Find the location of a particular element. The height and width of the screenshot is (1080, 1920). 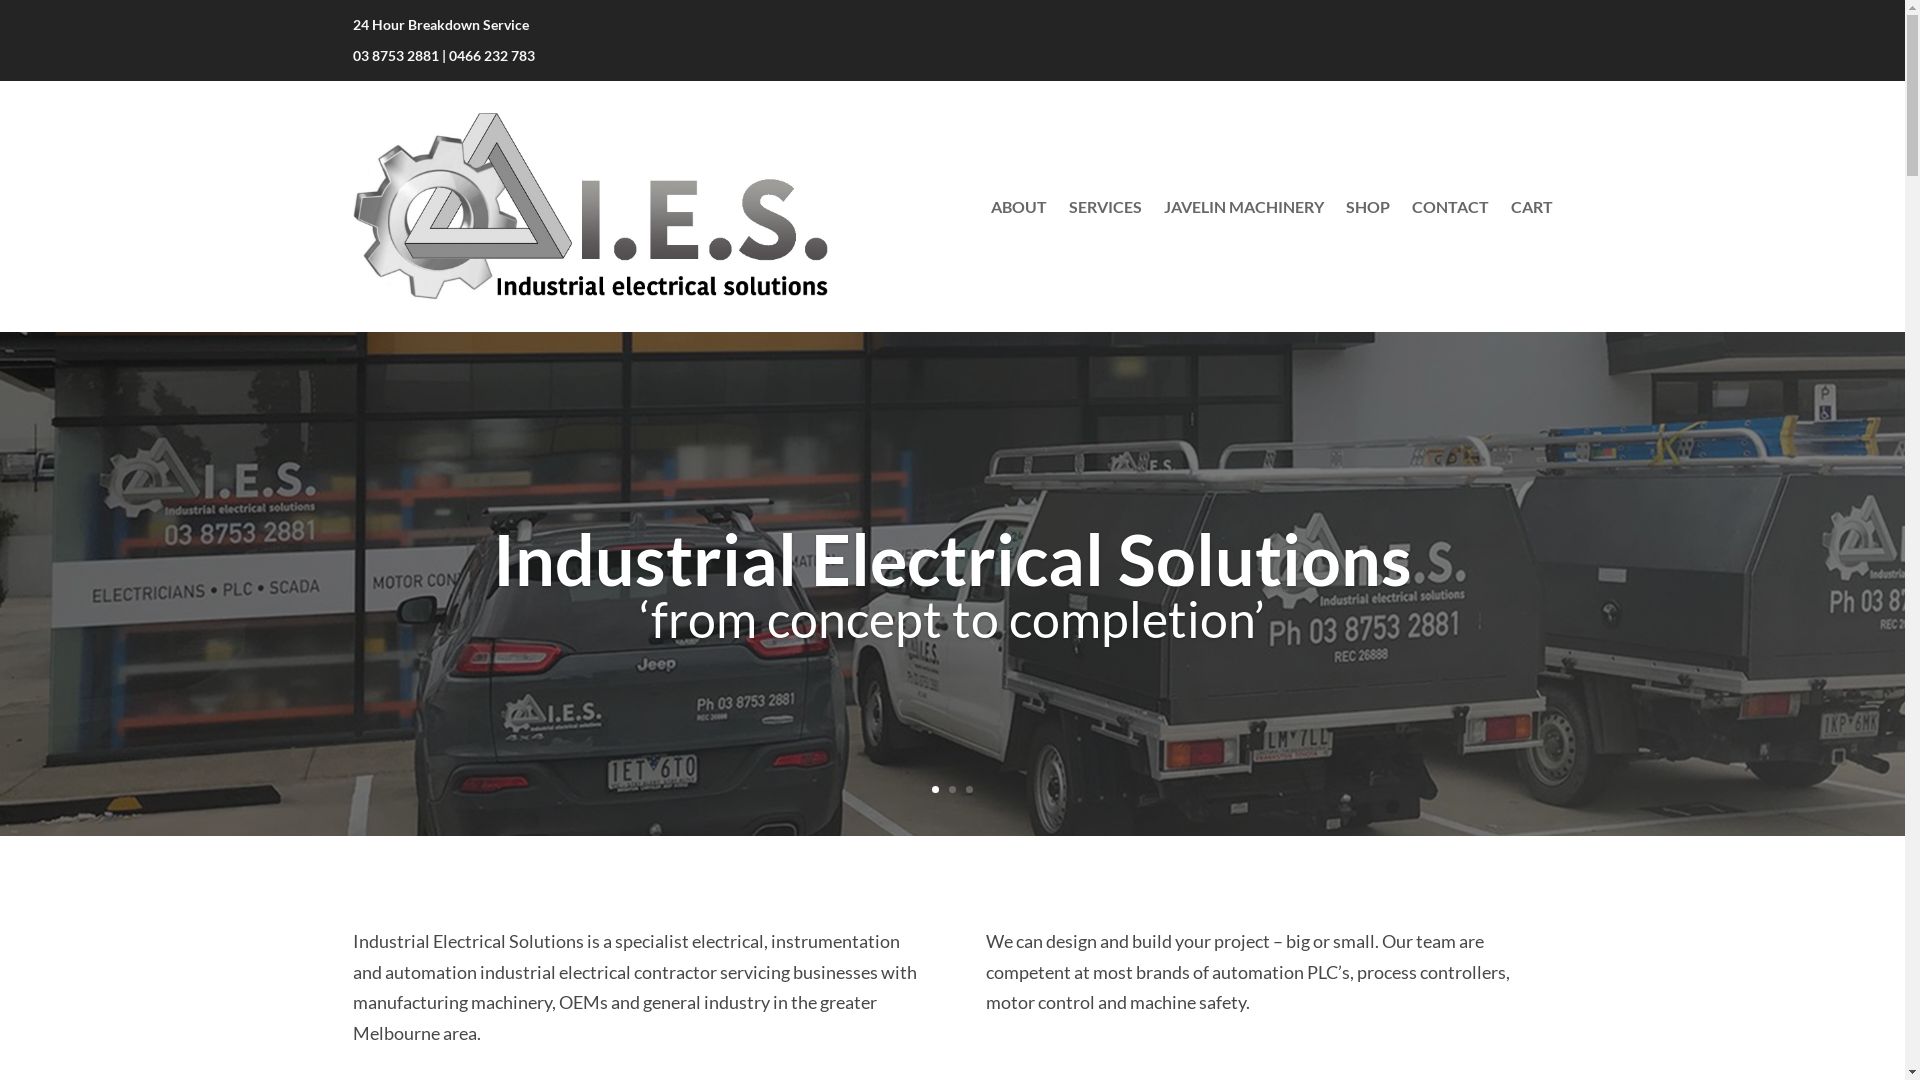

1 is located at coordinates (936, 790).